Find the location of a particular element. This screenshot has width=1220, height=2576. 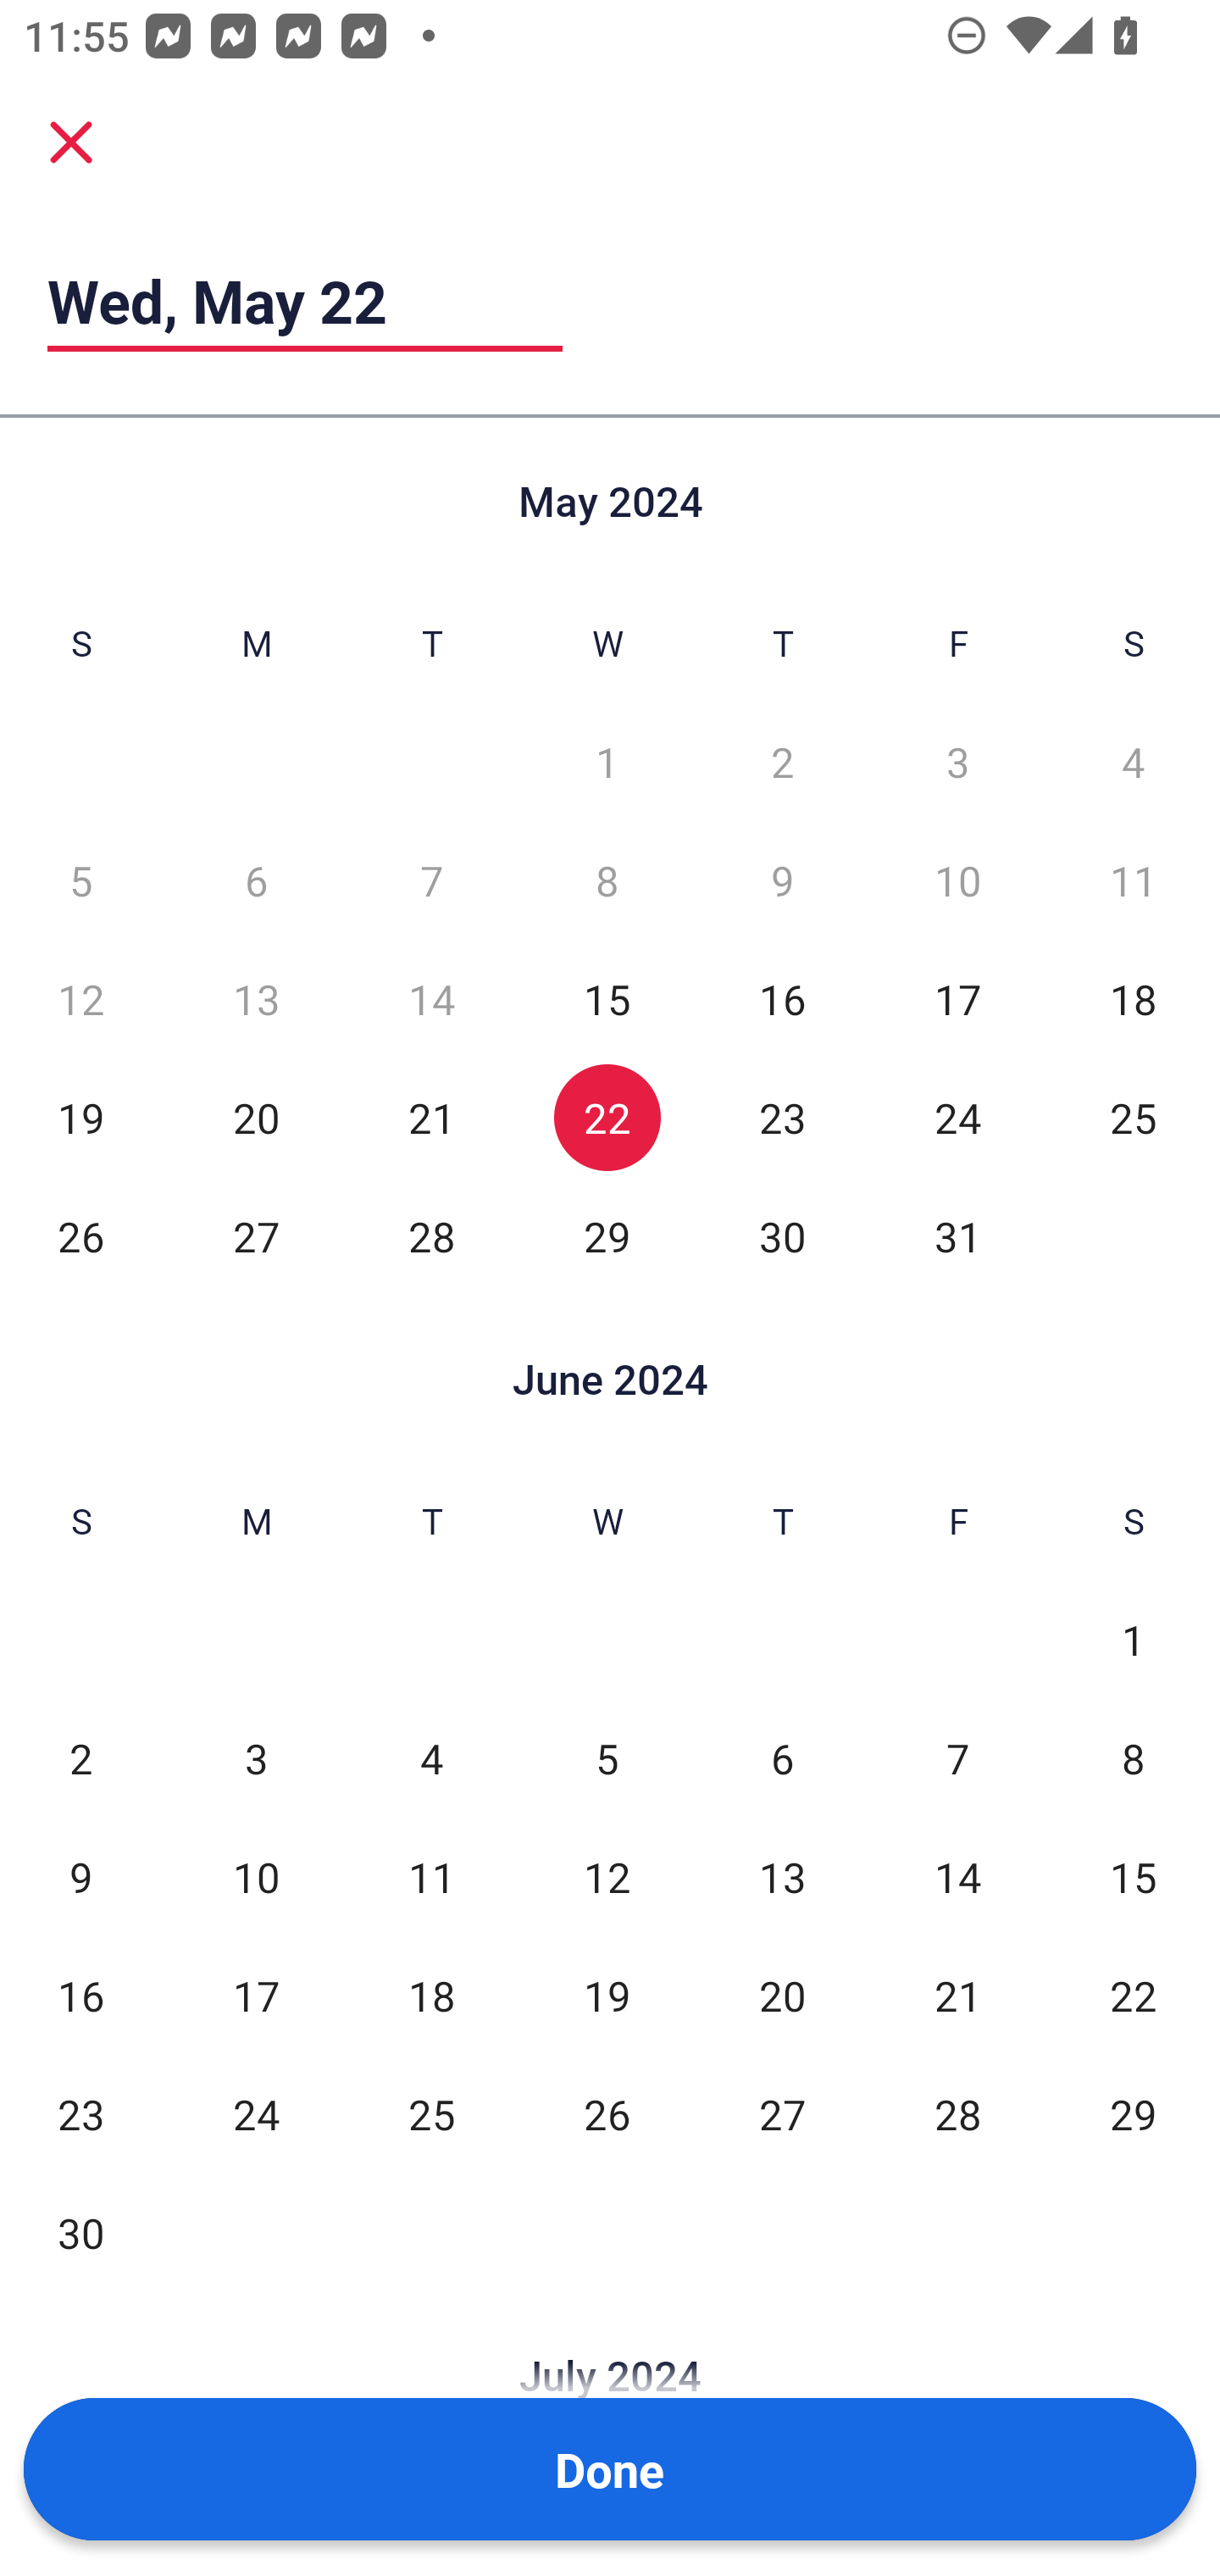

7 Tue, May 7, Not Selected is located at coordinates (432, 880).